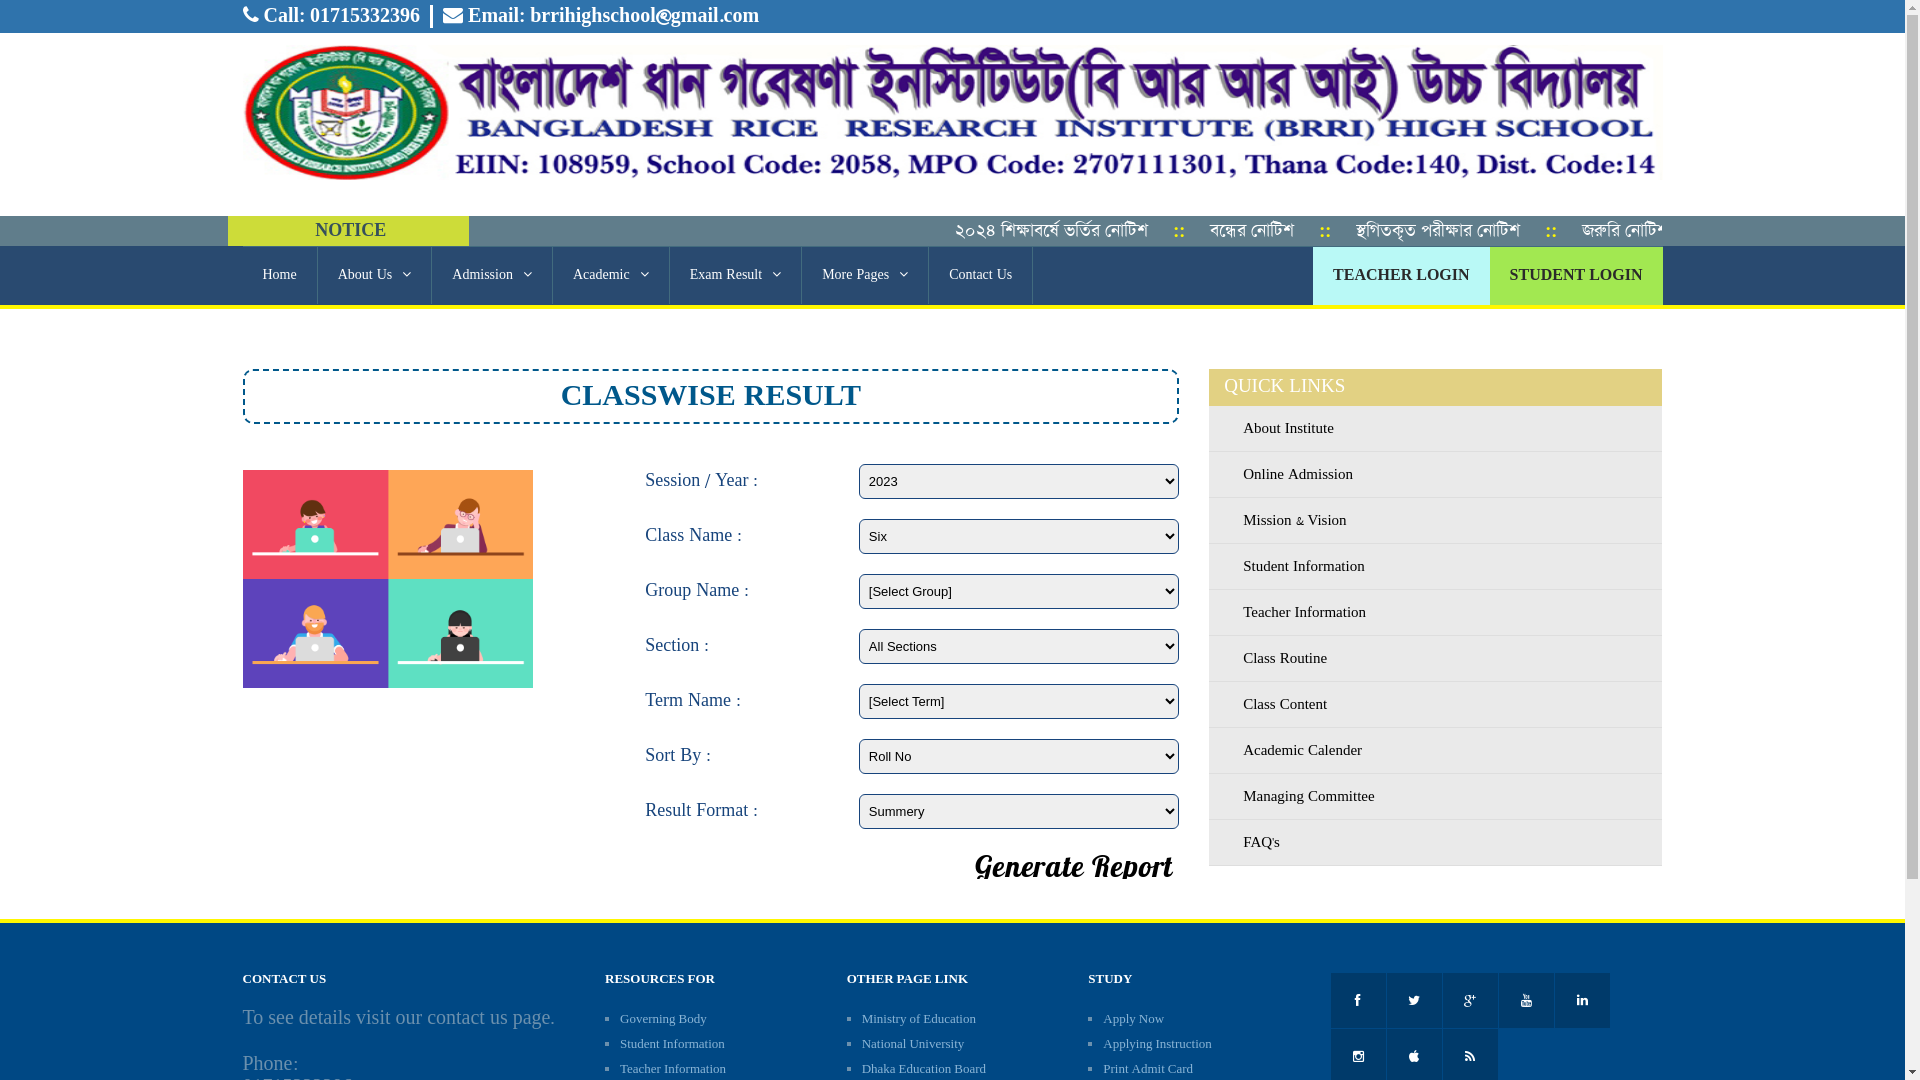  I want to click on Class Routine, so click(1436, 658).